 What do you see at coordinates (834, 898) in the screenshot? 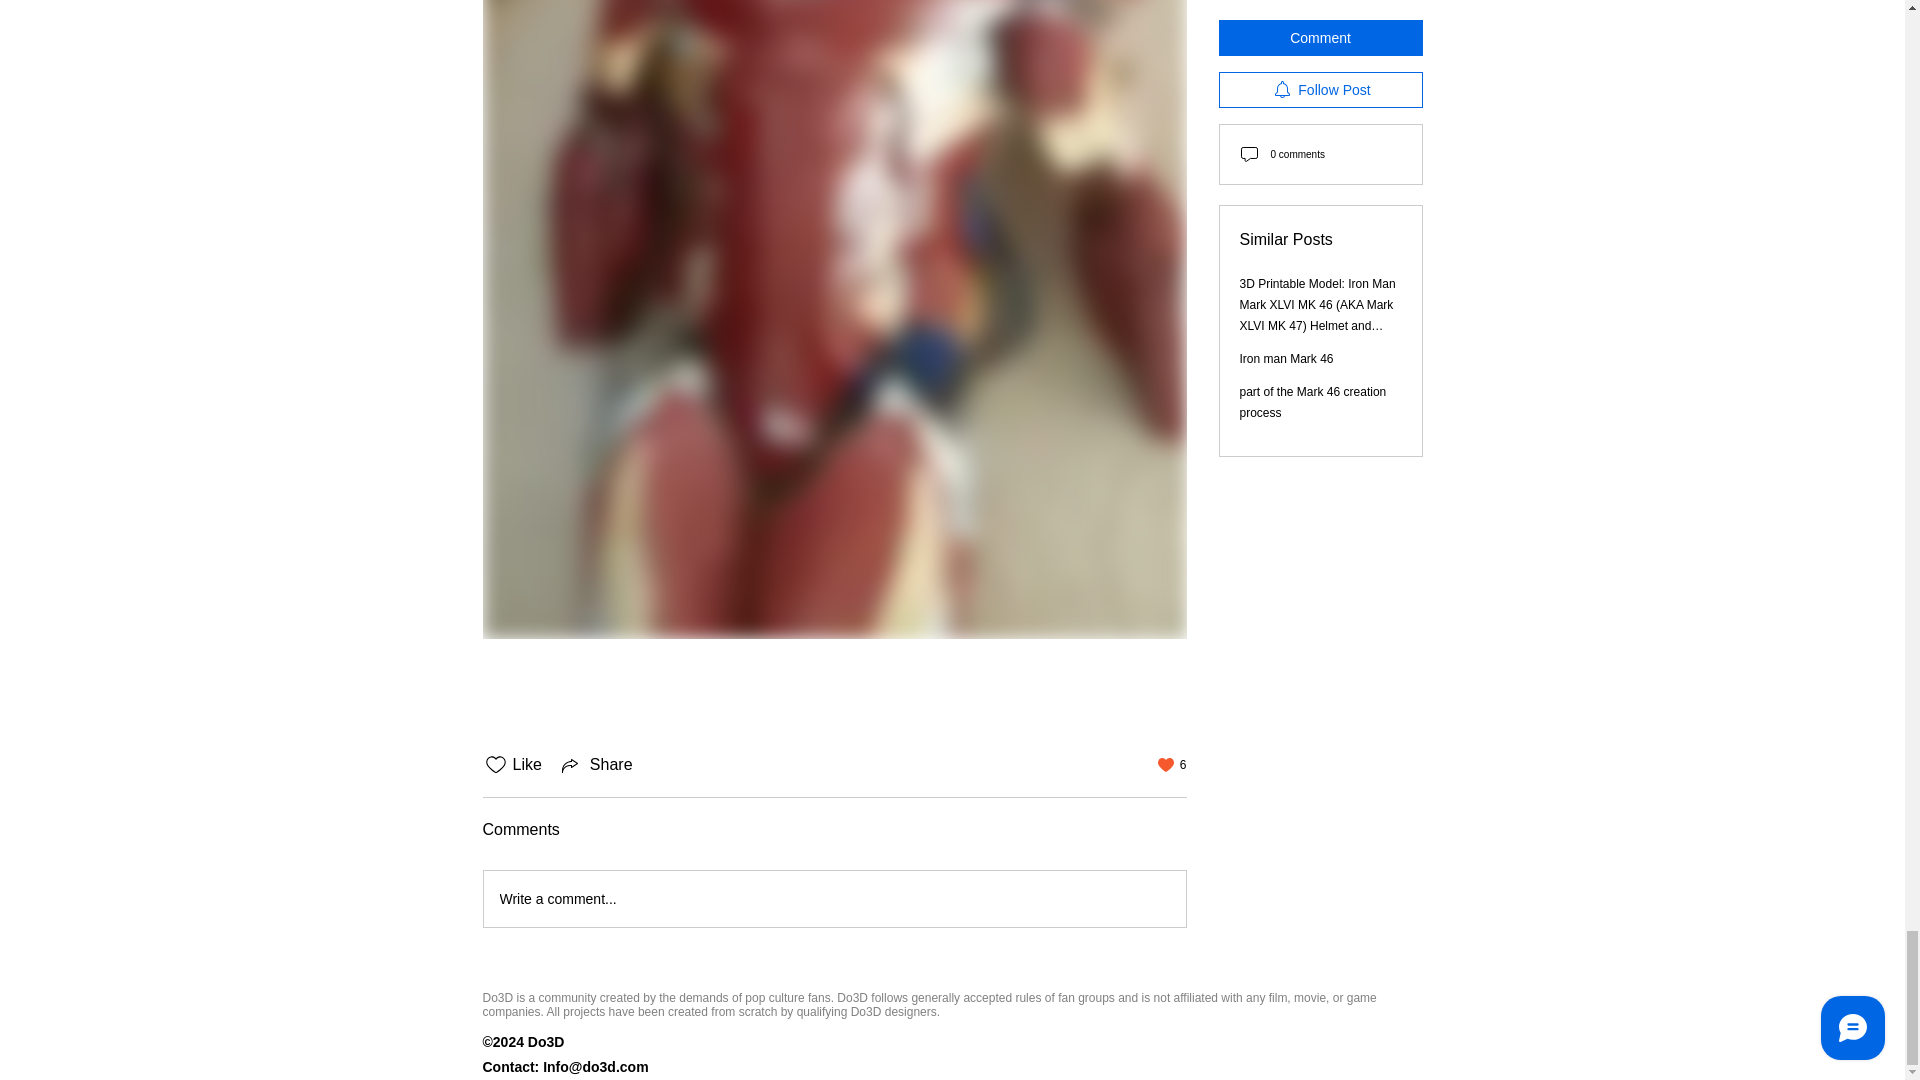
I see `Write a comment...` at bounding box center [834, 898].